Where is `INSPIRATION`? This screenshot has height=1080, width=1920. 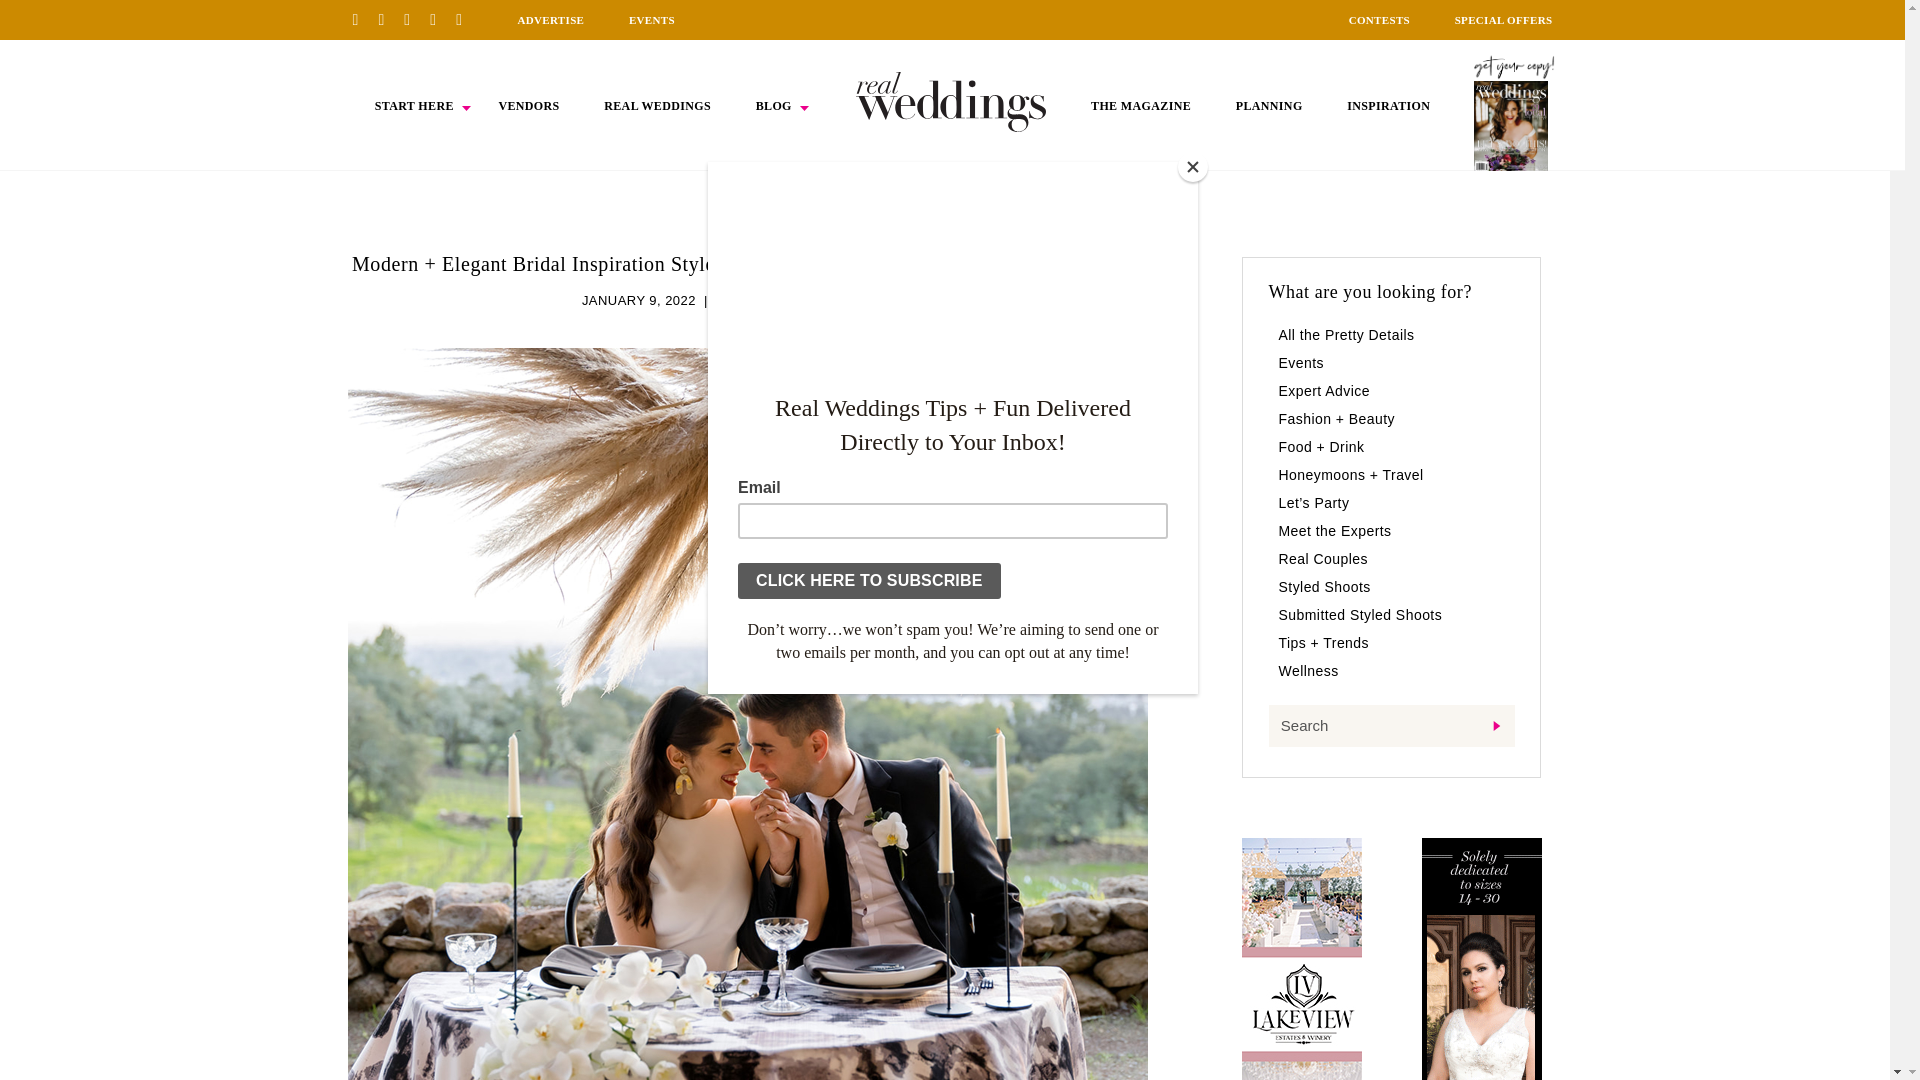 INSPIRATION is located at coordinates (1388, 106).